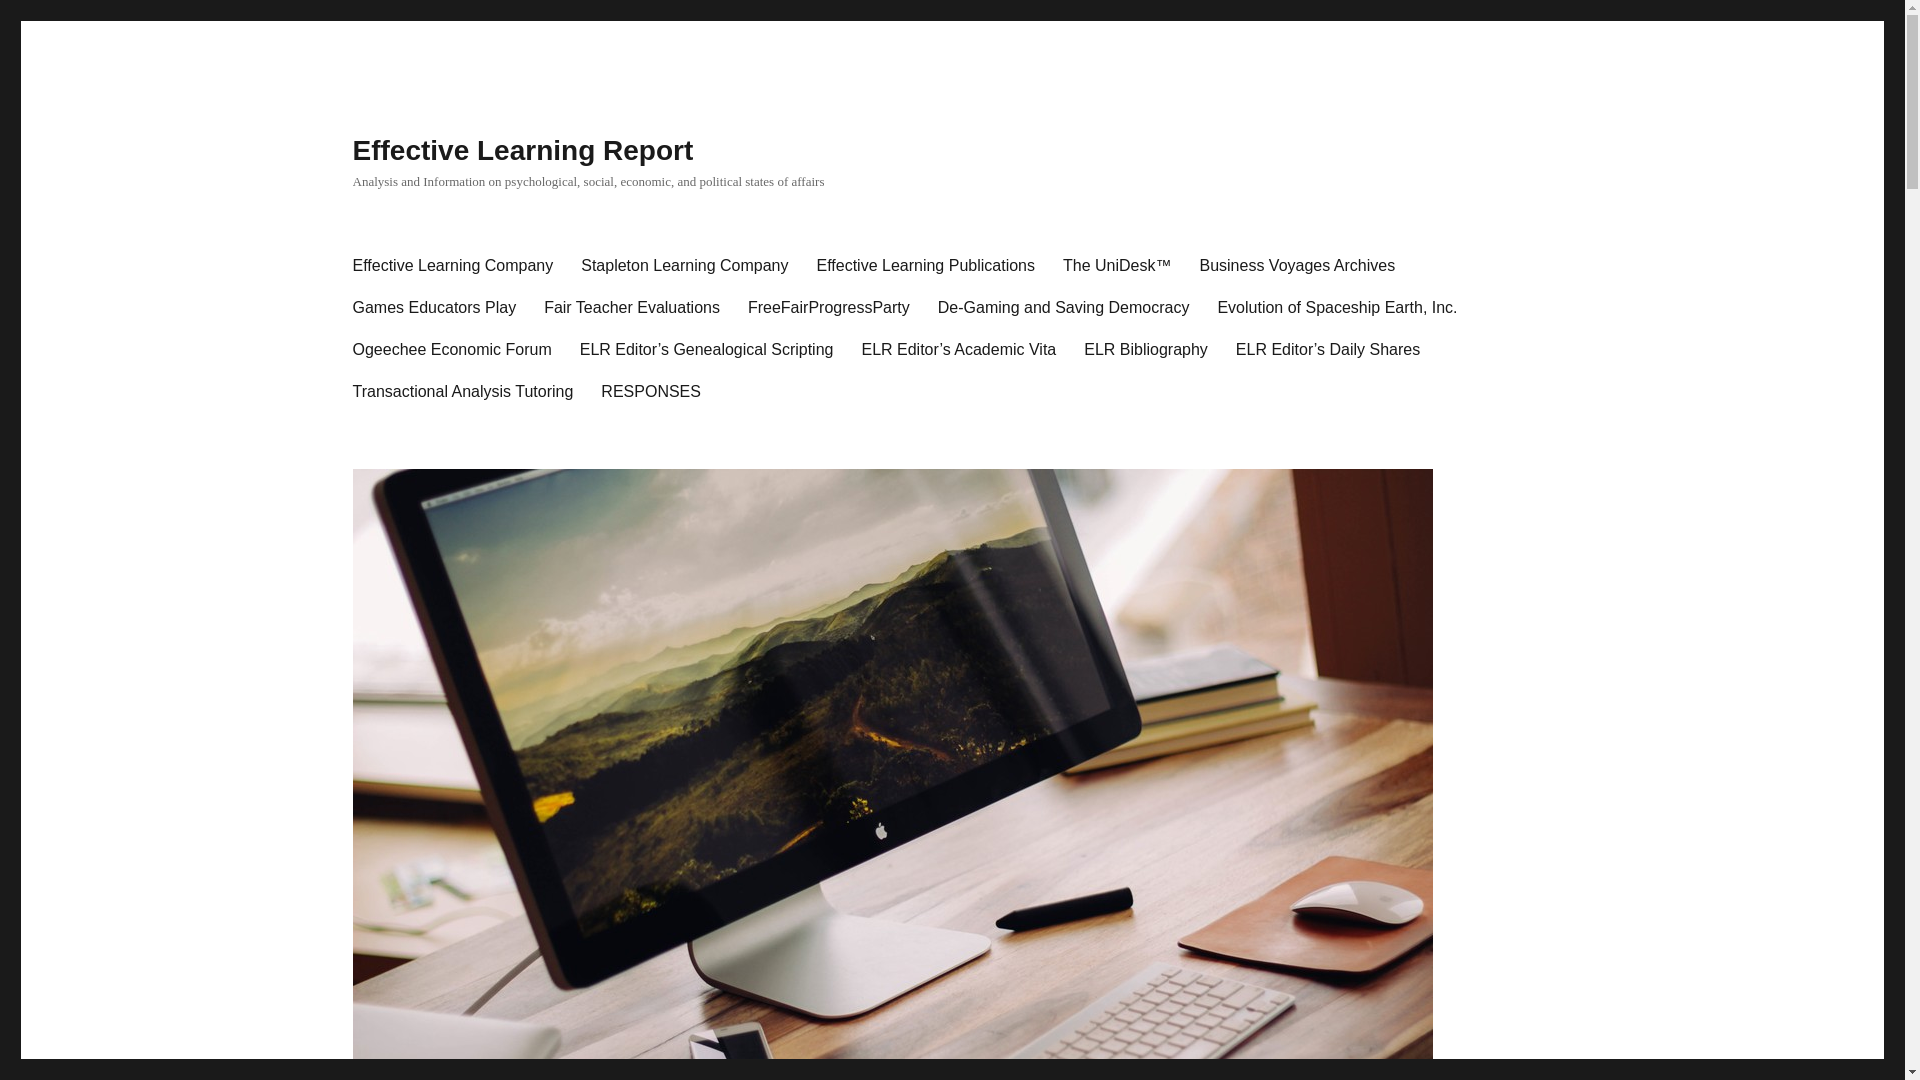 The image size is (1920, 1080). I want to click on Business Voyages Archives, so click(1296, 266).